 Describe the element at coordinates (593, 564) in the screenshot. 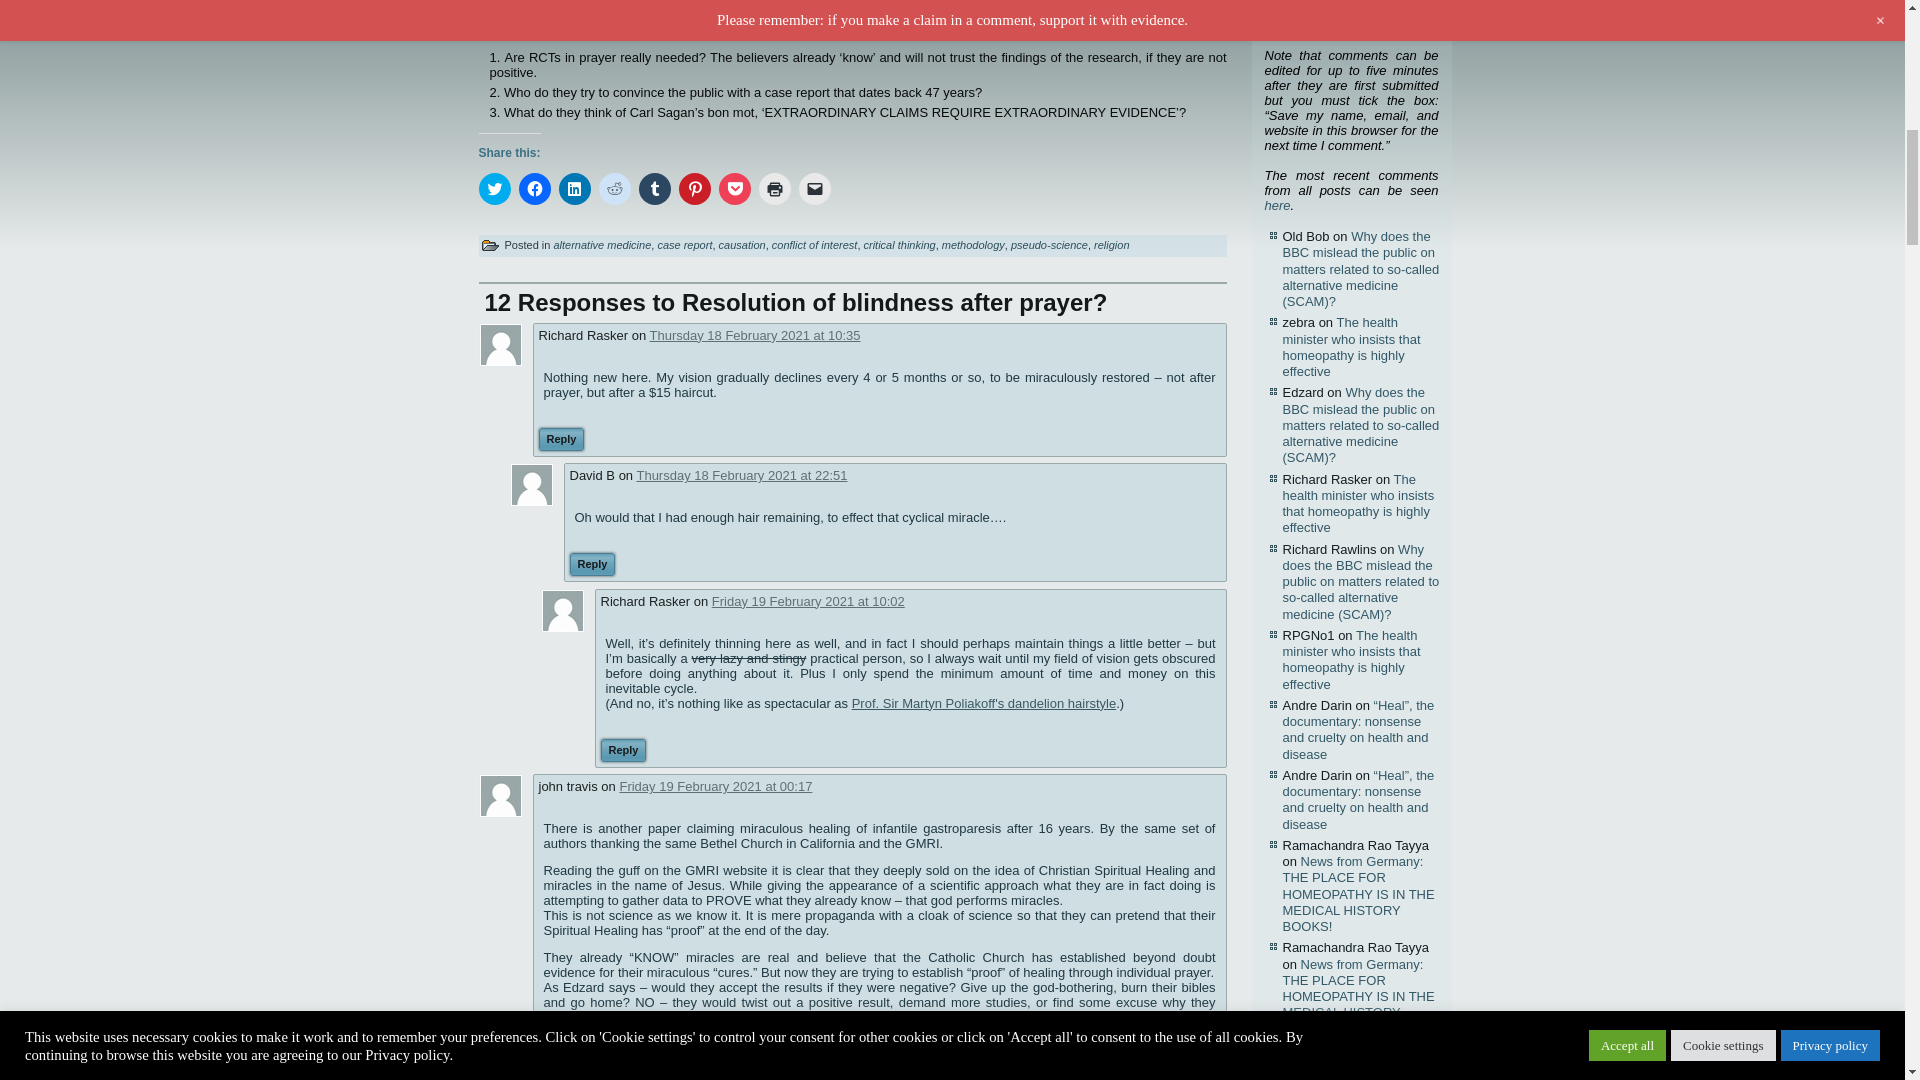

I see `Reply` at that location.